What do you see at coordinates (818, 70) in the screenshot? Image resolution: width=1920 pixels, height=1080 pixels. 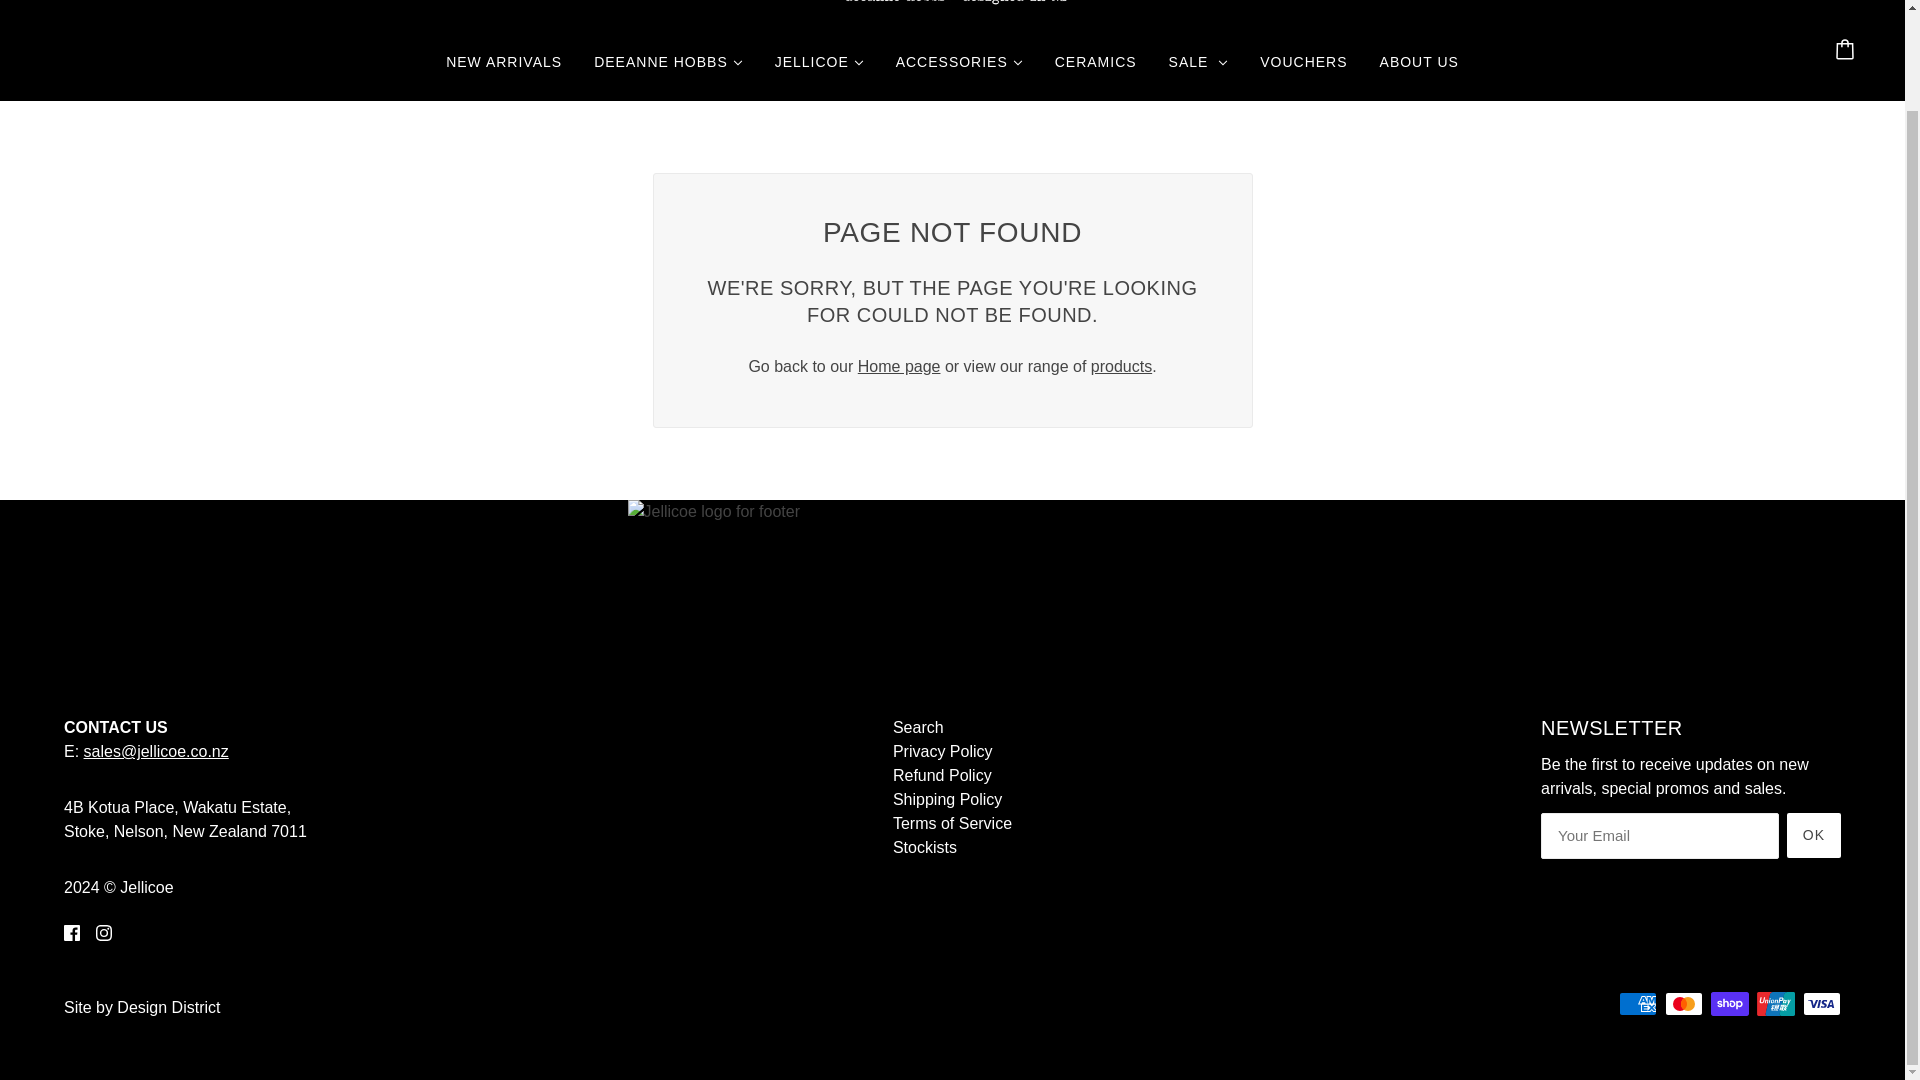 I see `JELLICOE ` at bounding box center [818, 70].